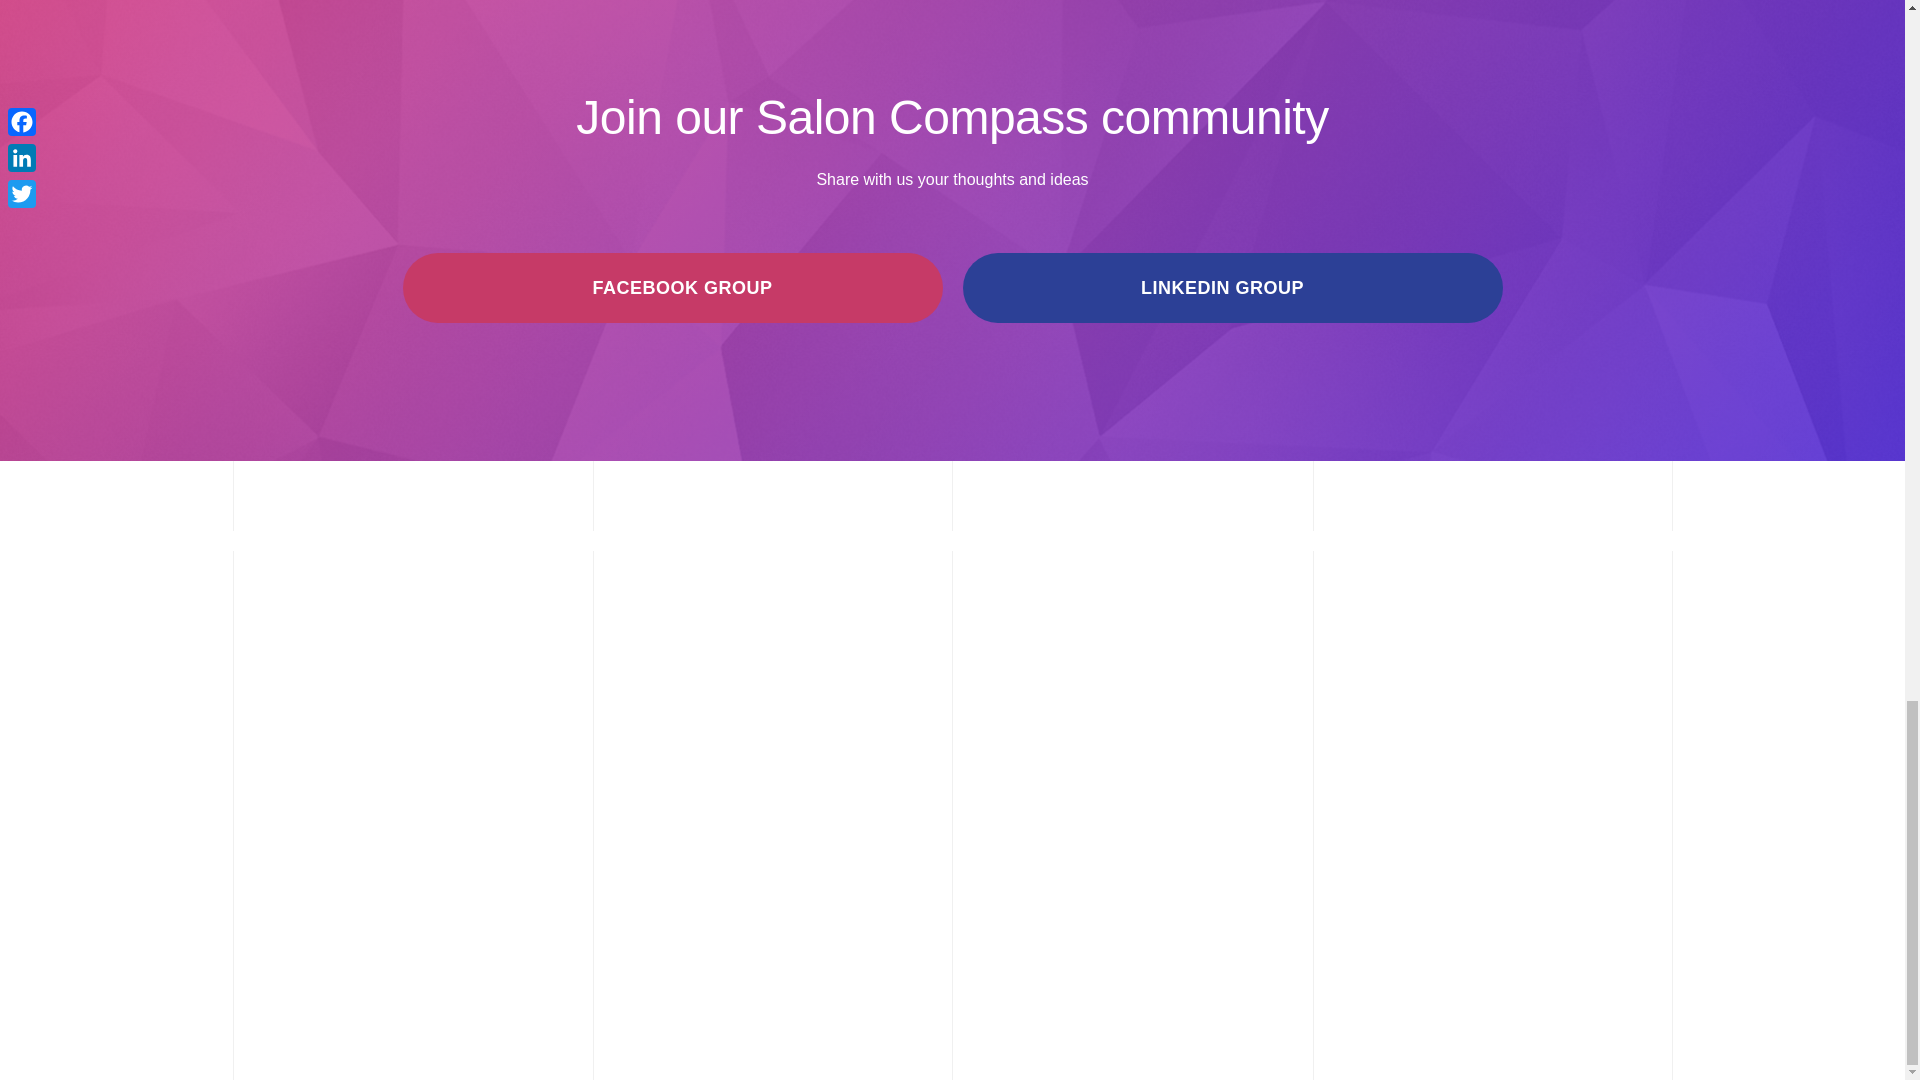  I want to click on LINKEDIN GROUP, so click(1231, 287).